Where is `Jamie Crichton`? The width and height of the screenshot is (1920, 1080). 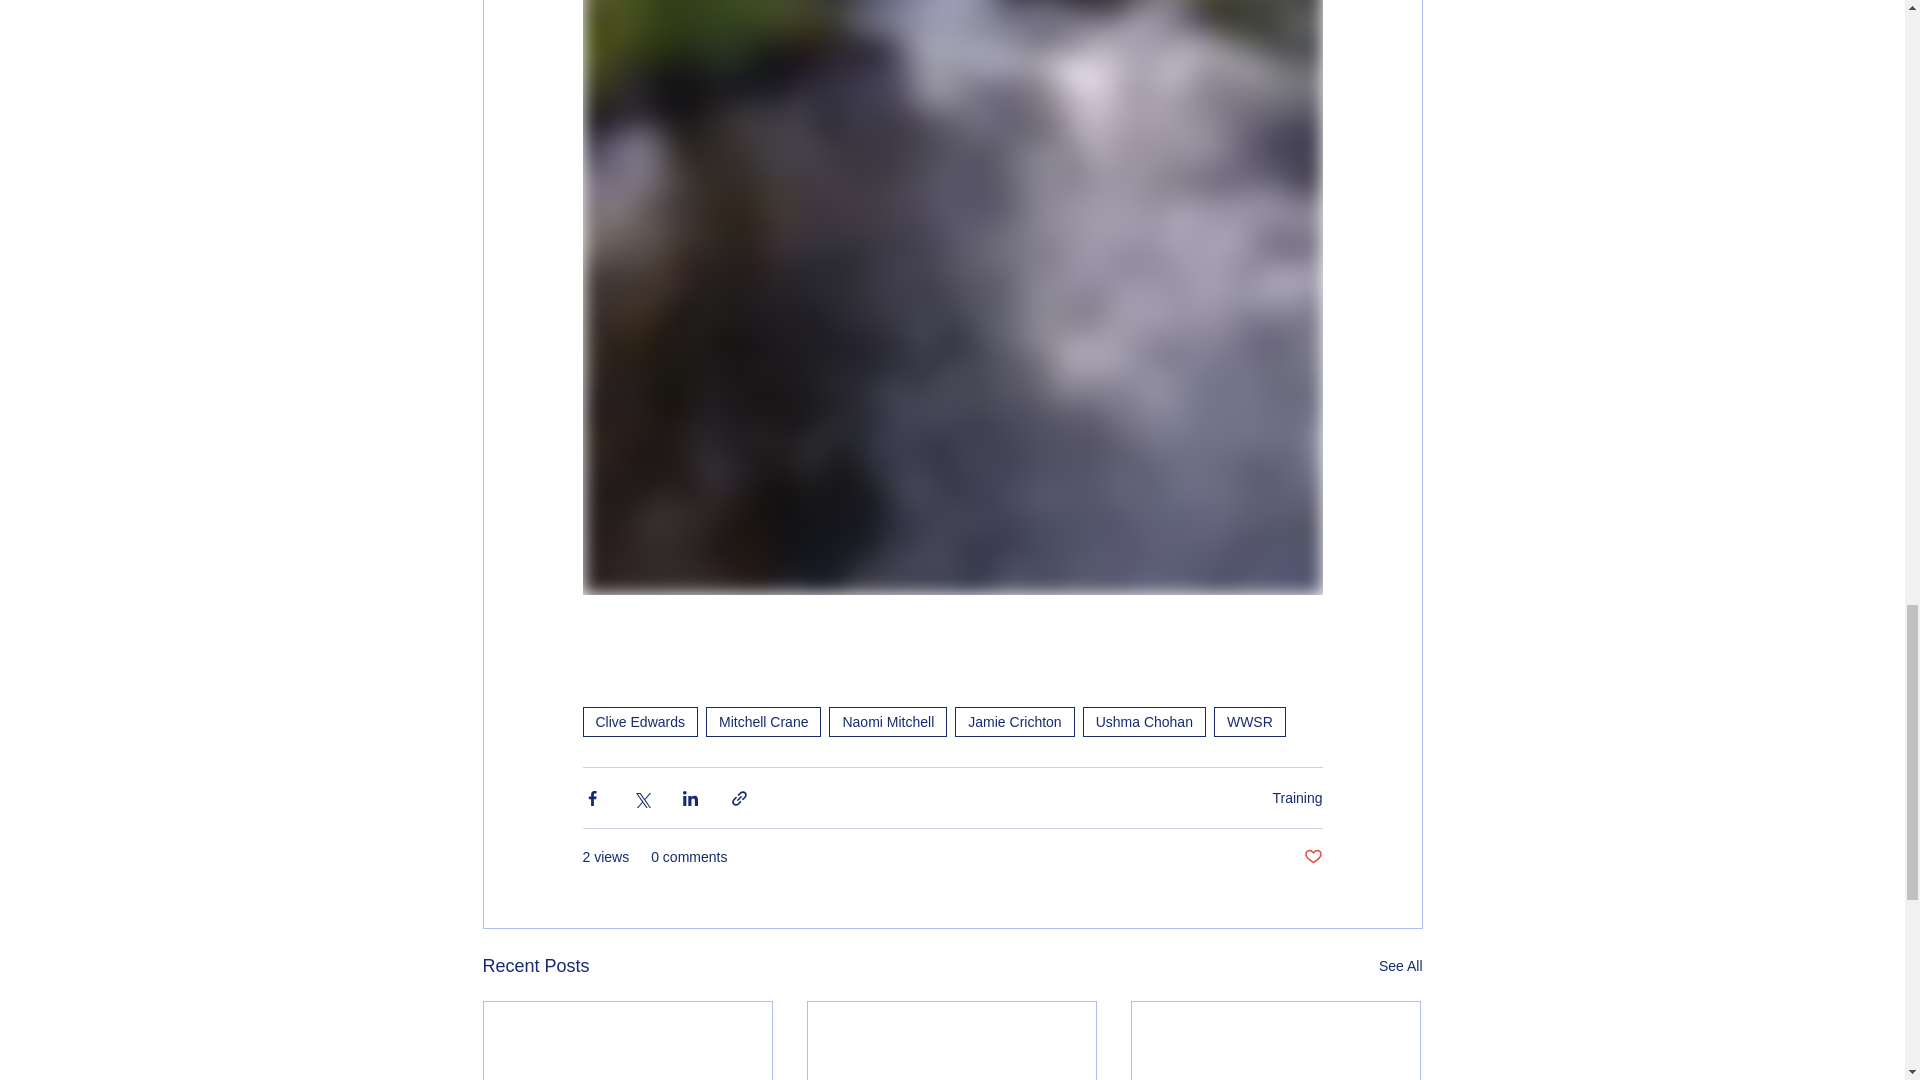 Jamie Crichton is located at coordinates (1014, 722).